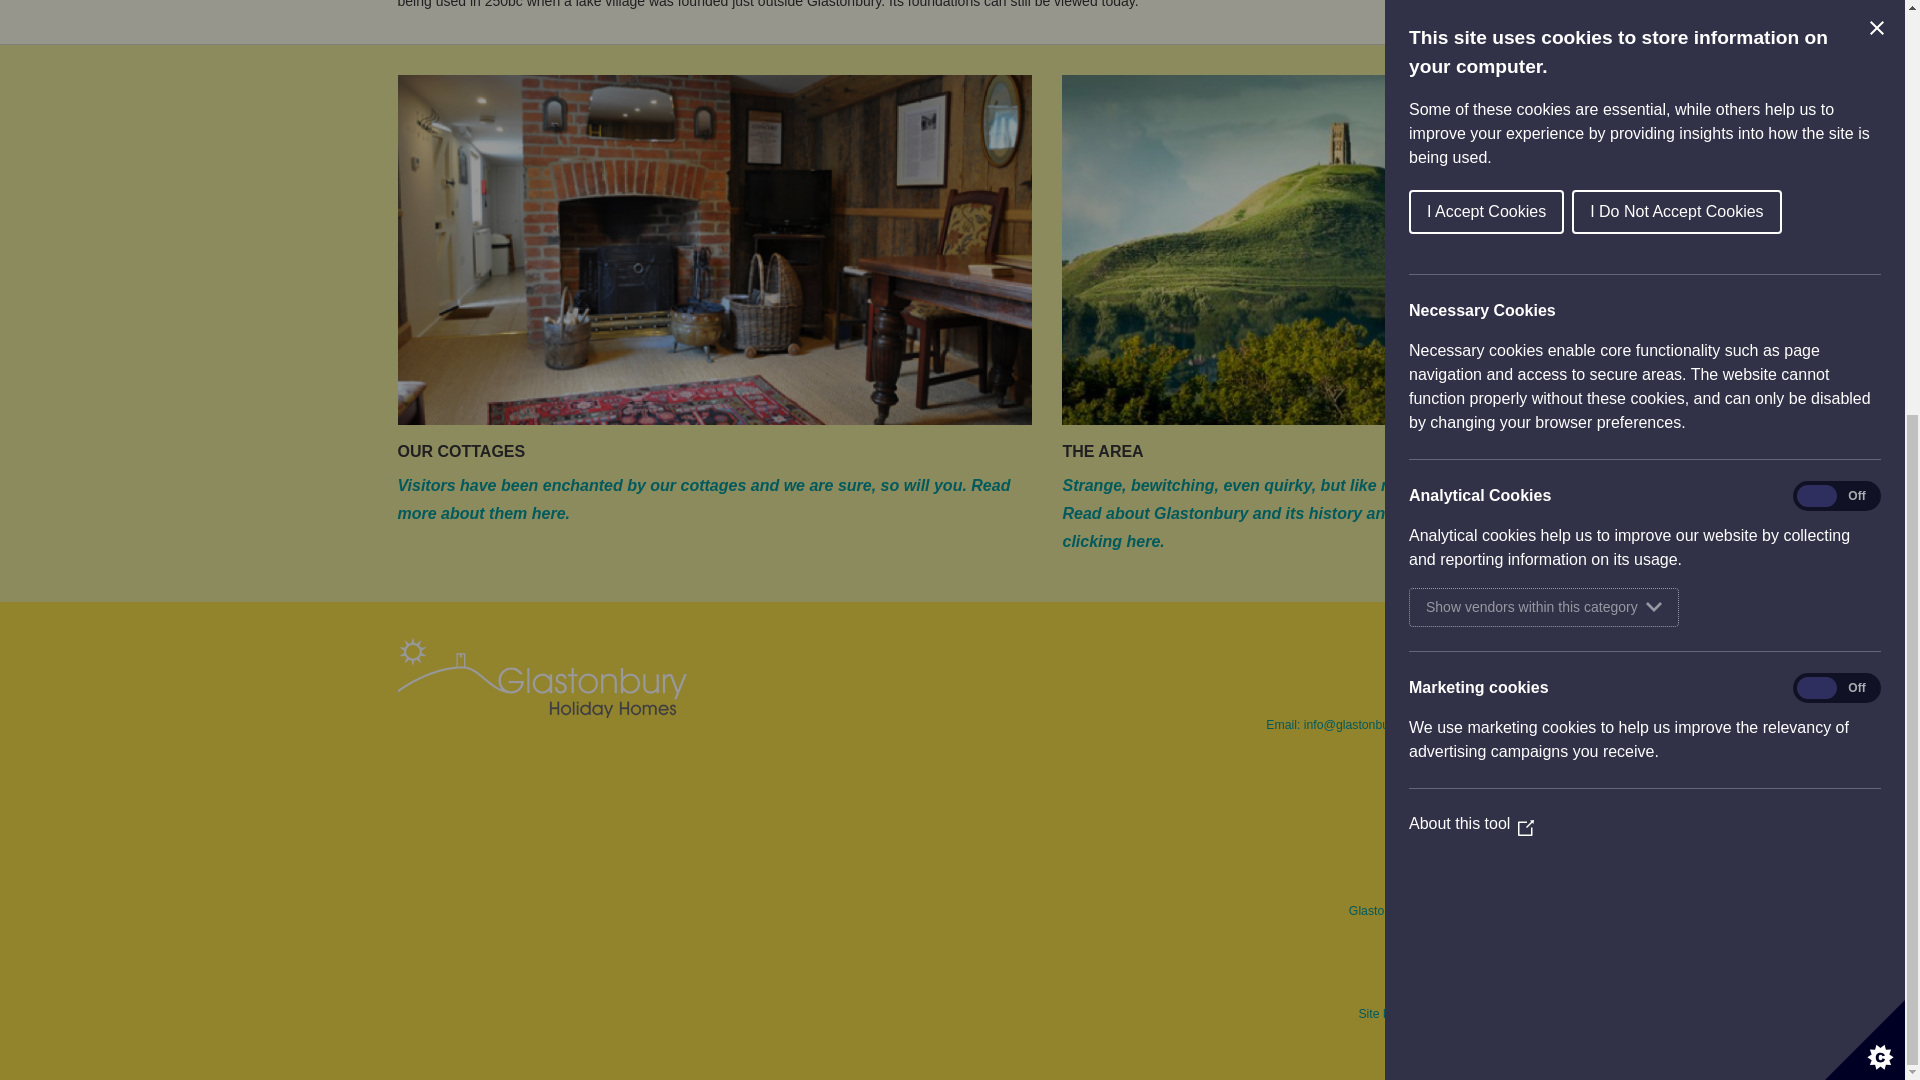  What do you see at coordinates (1462, 694) in the screenshot?
I see `01458 835144` at bounding box center [1462, 694].